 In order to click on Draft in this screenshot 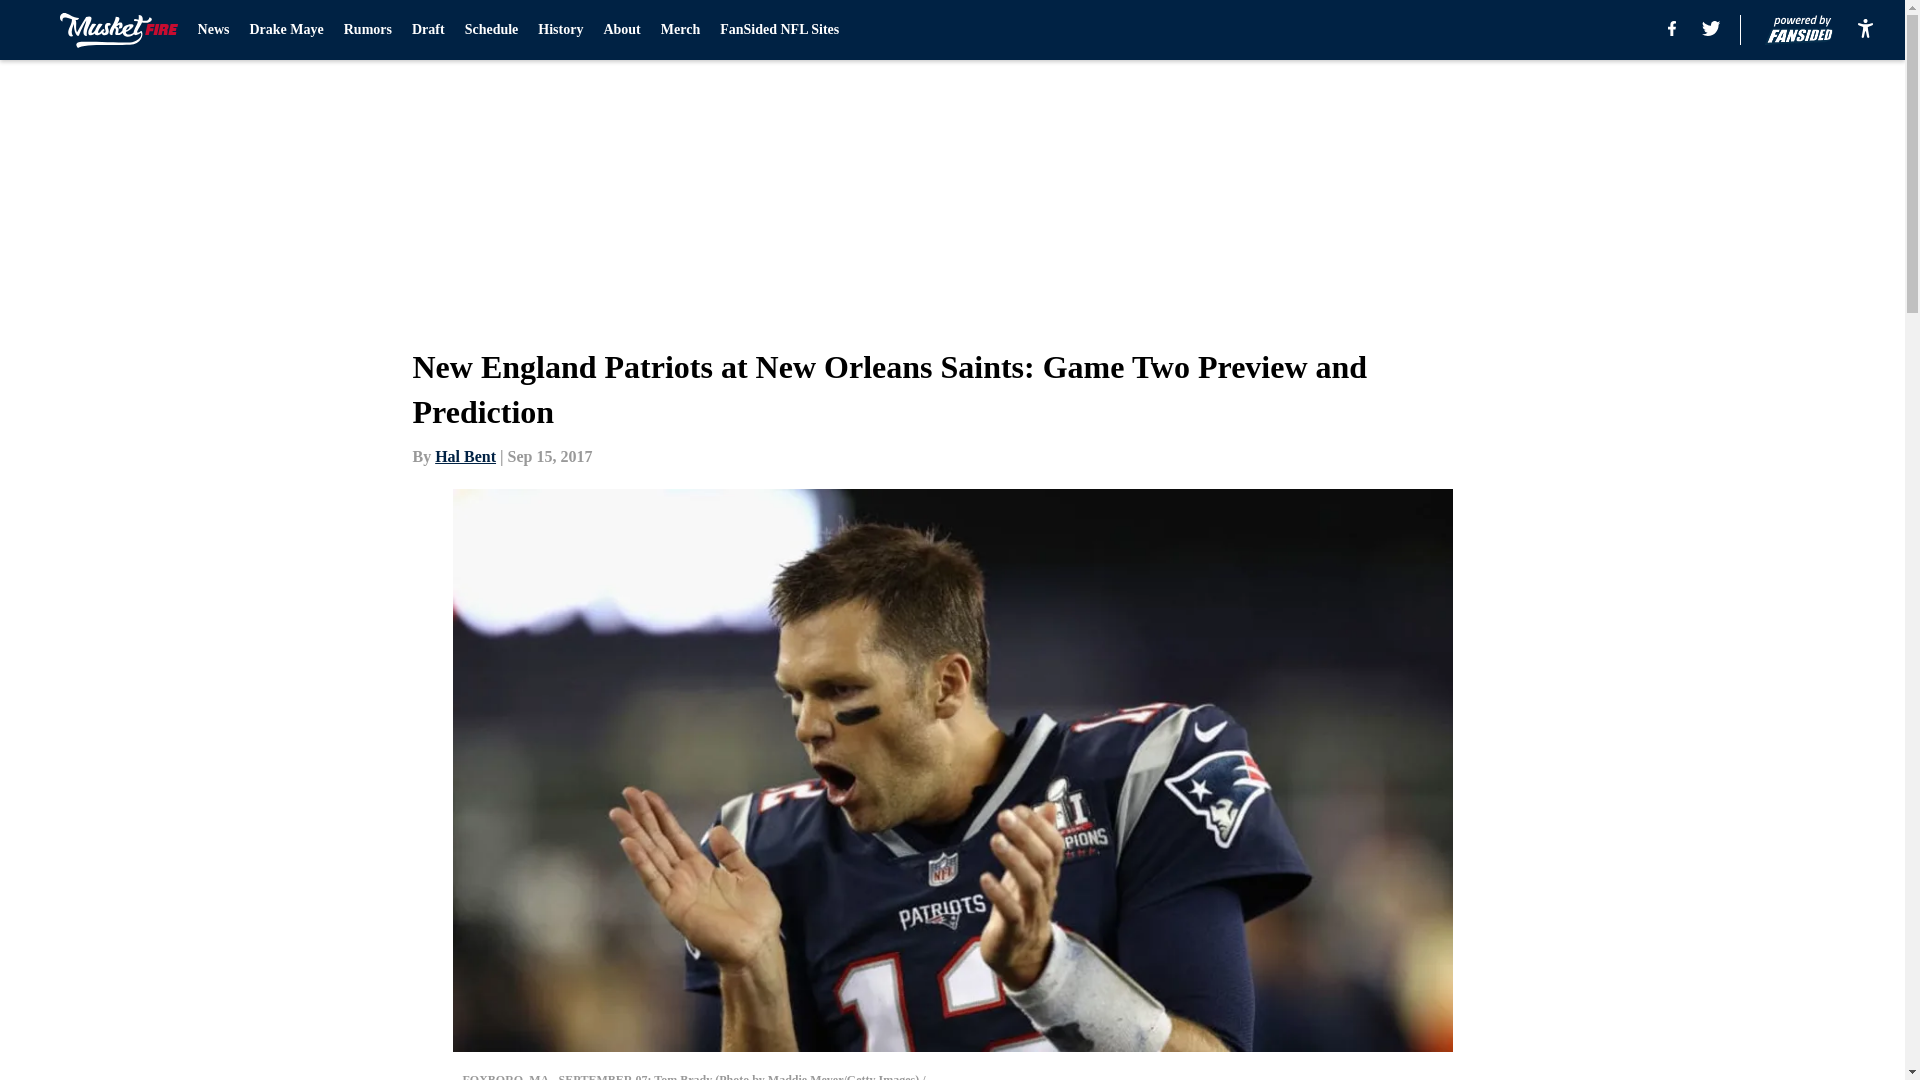, I will do `click(428, 30)`.